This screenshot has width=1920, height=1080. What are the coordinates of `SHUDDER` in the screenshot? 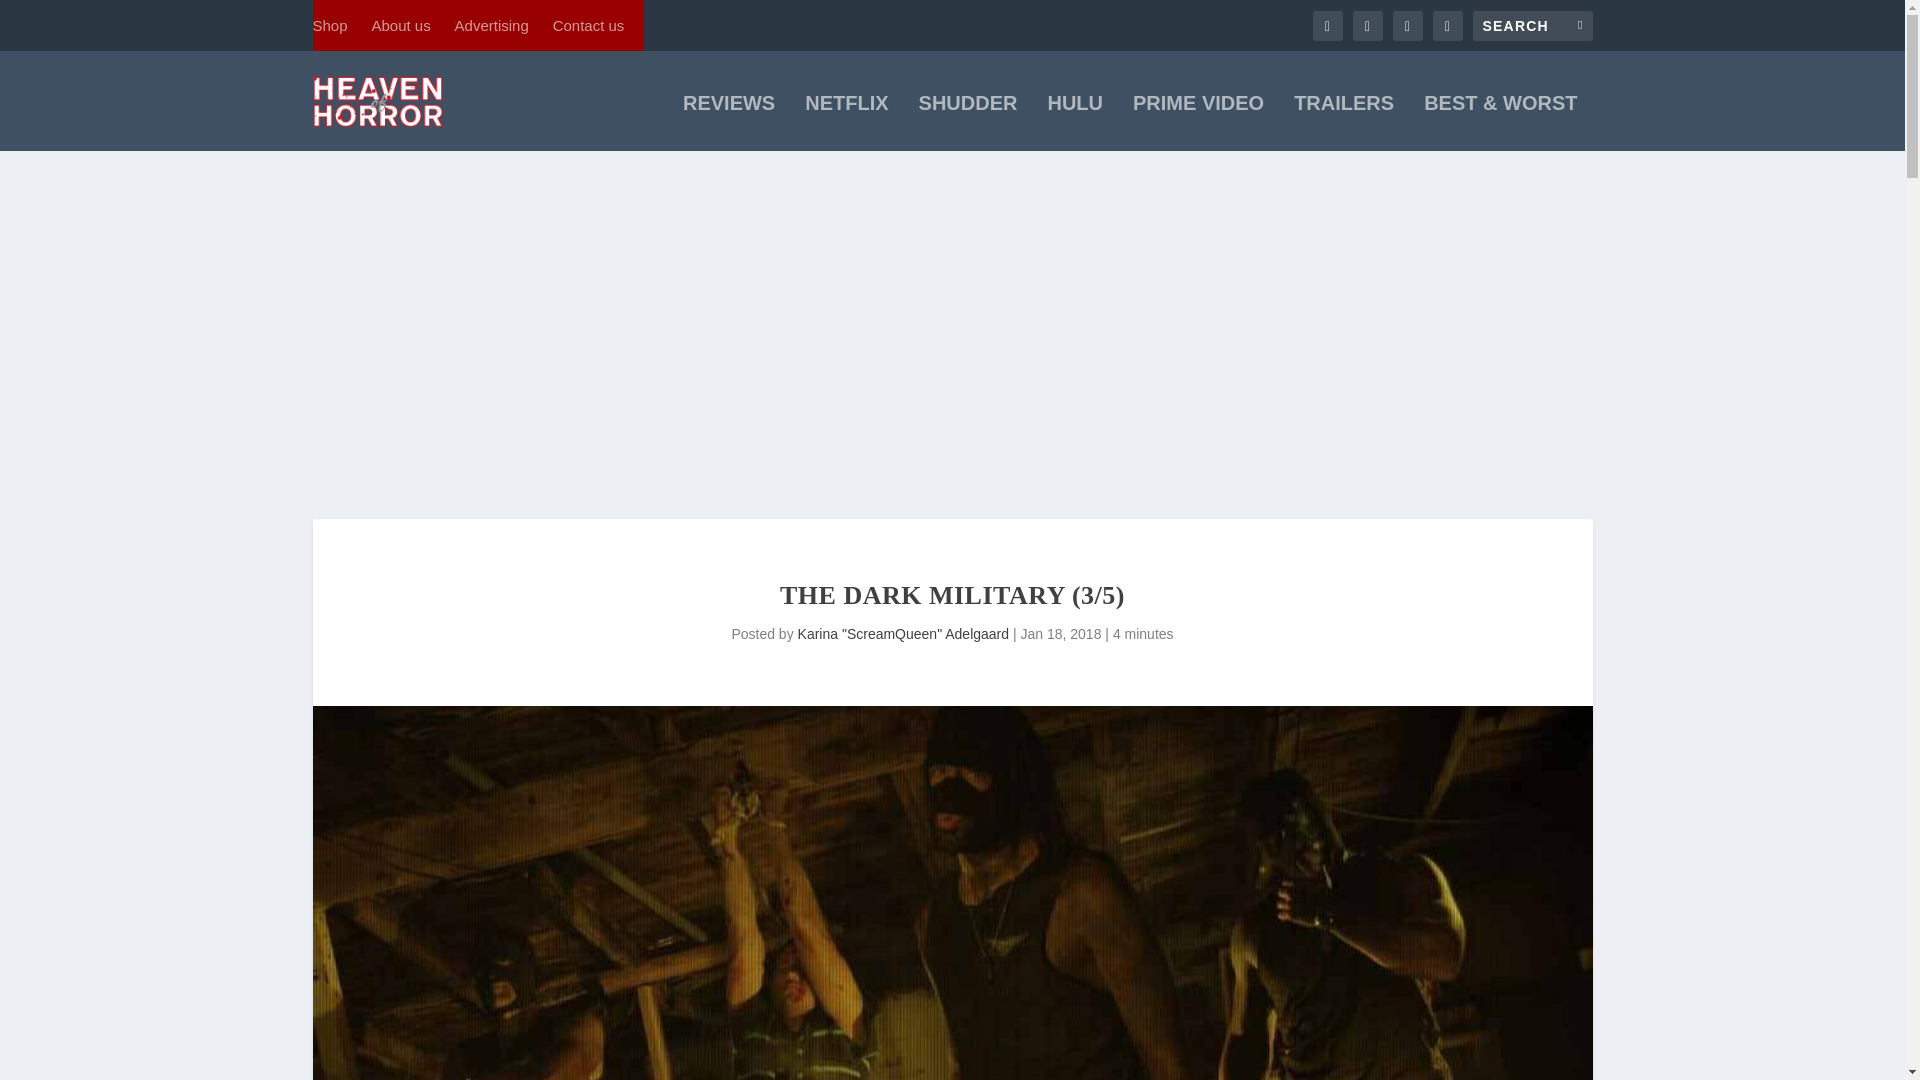 It's located at (968, 123).